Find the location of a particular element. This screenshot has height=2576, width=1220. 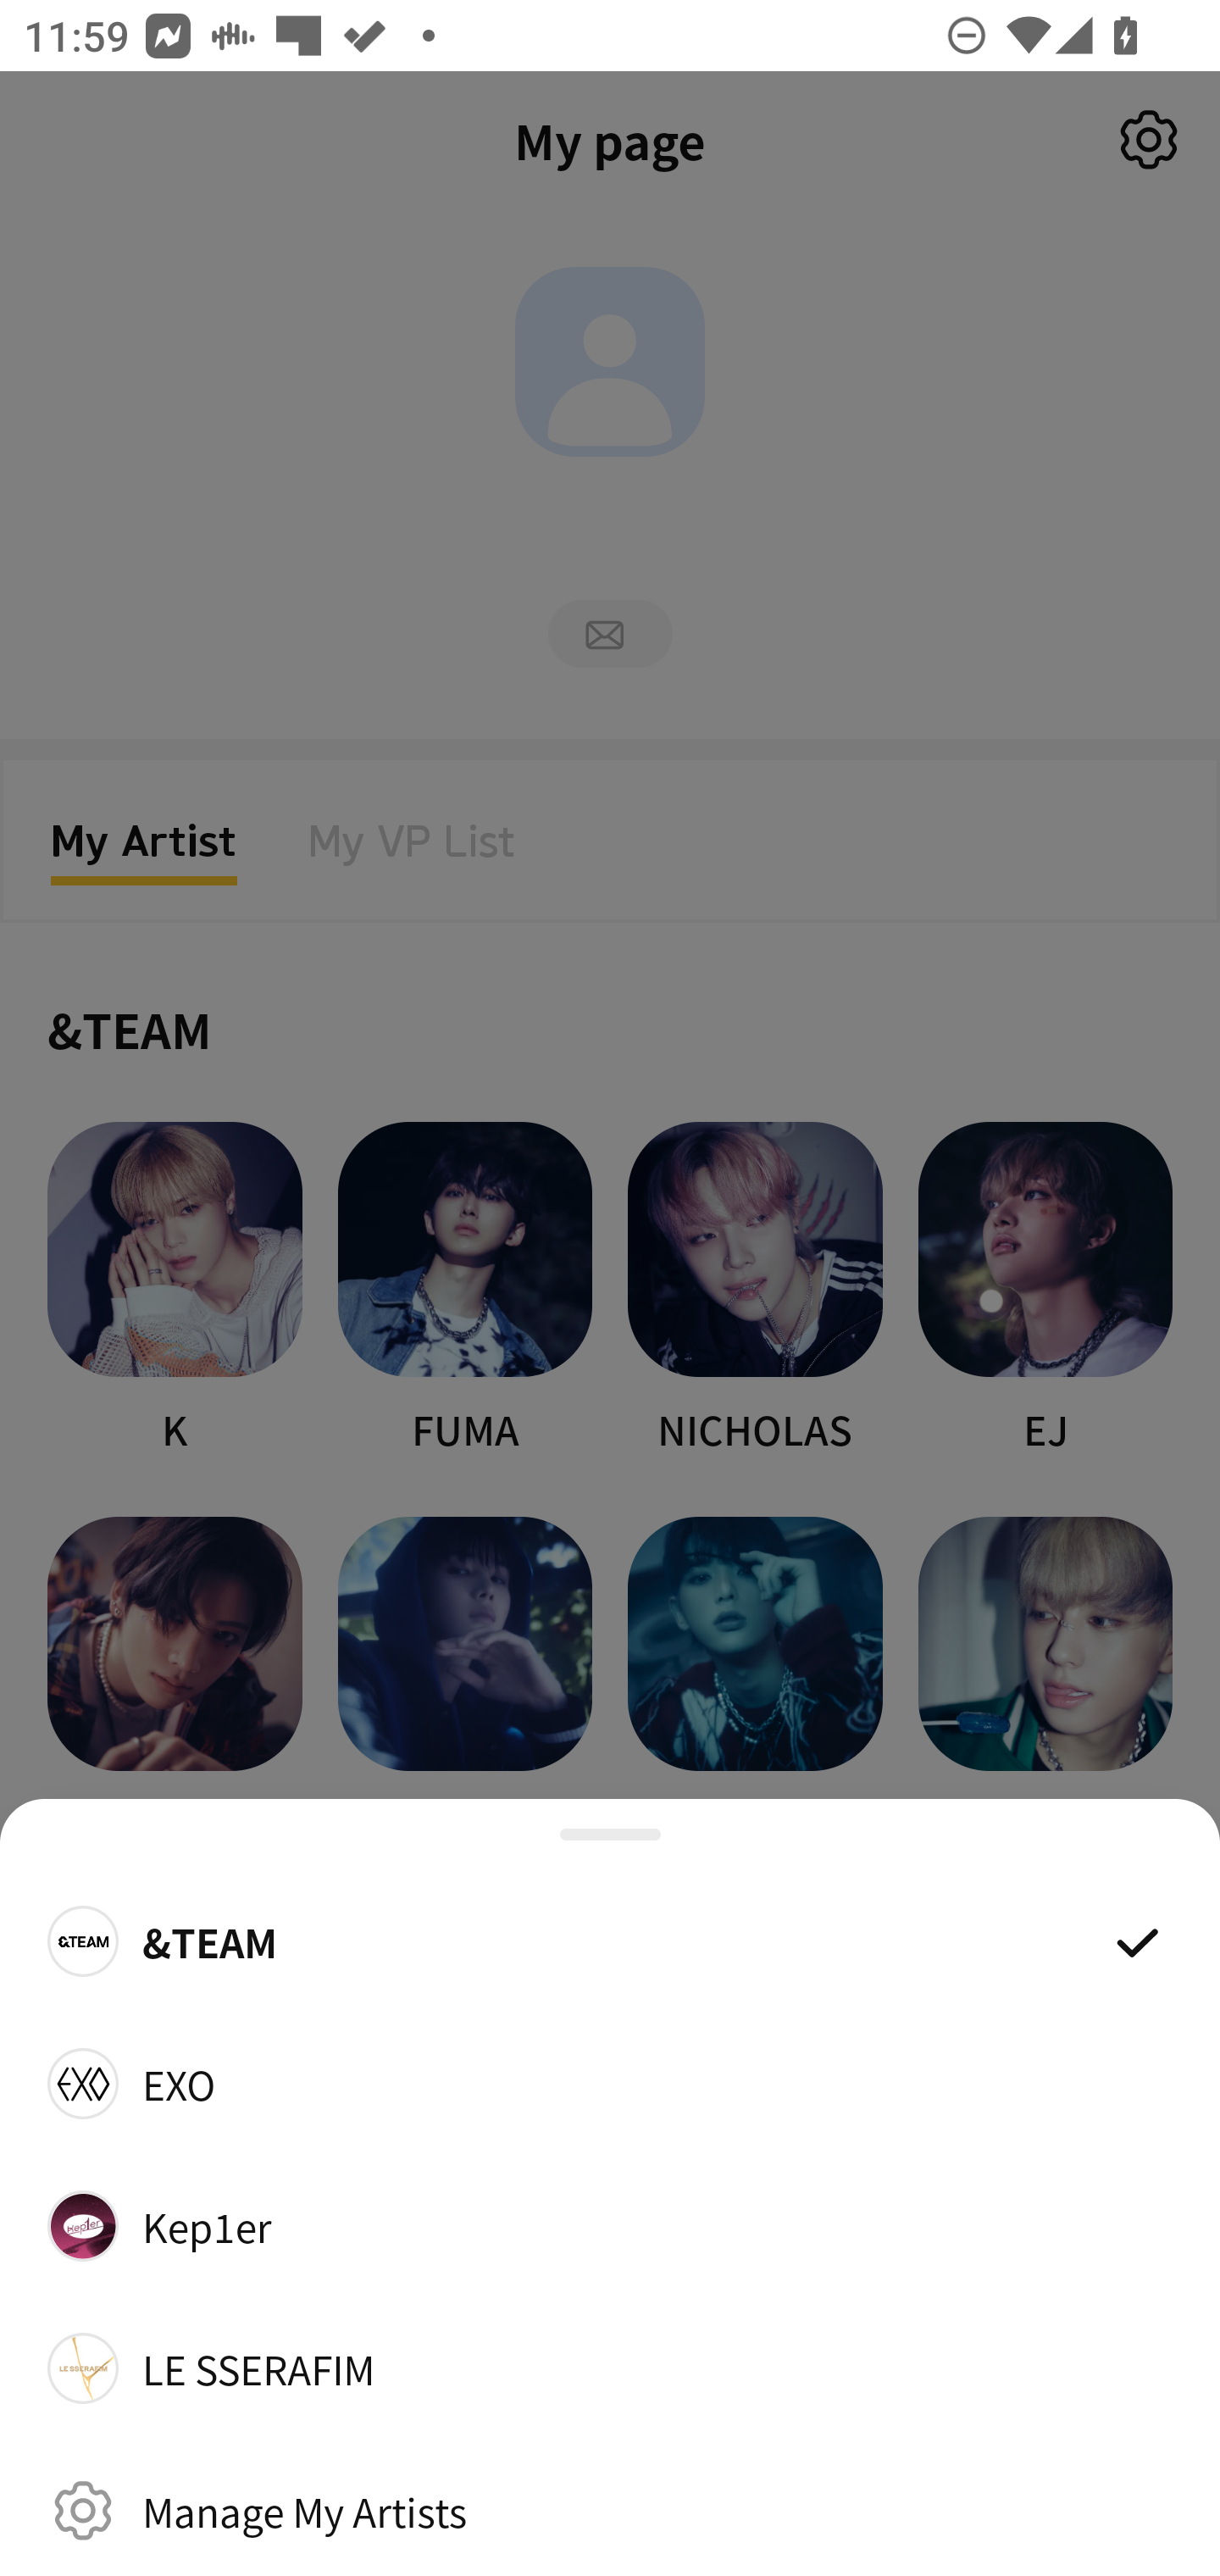

Kep1er is located at coordinates (610, 2225).